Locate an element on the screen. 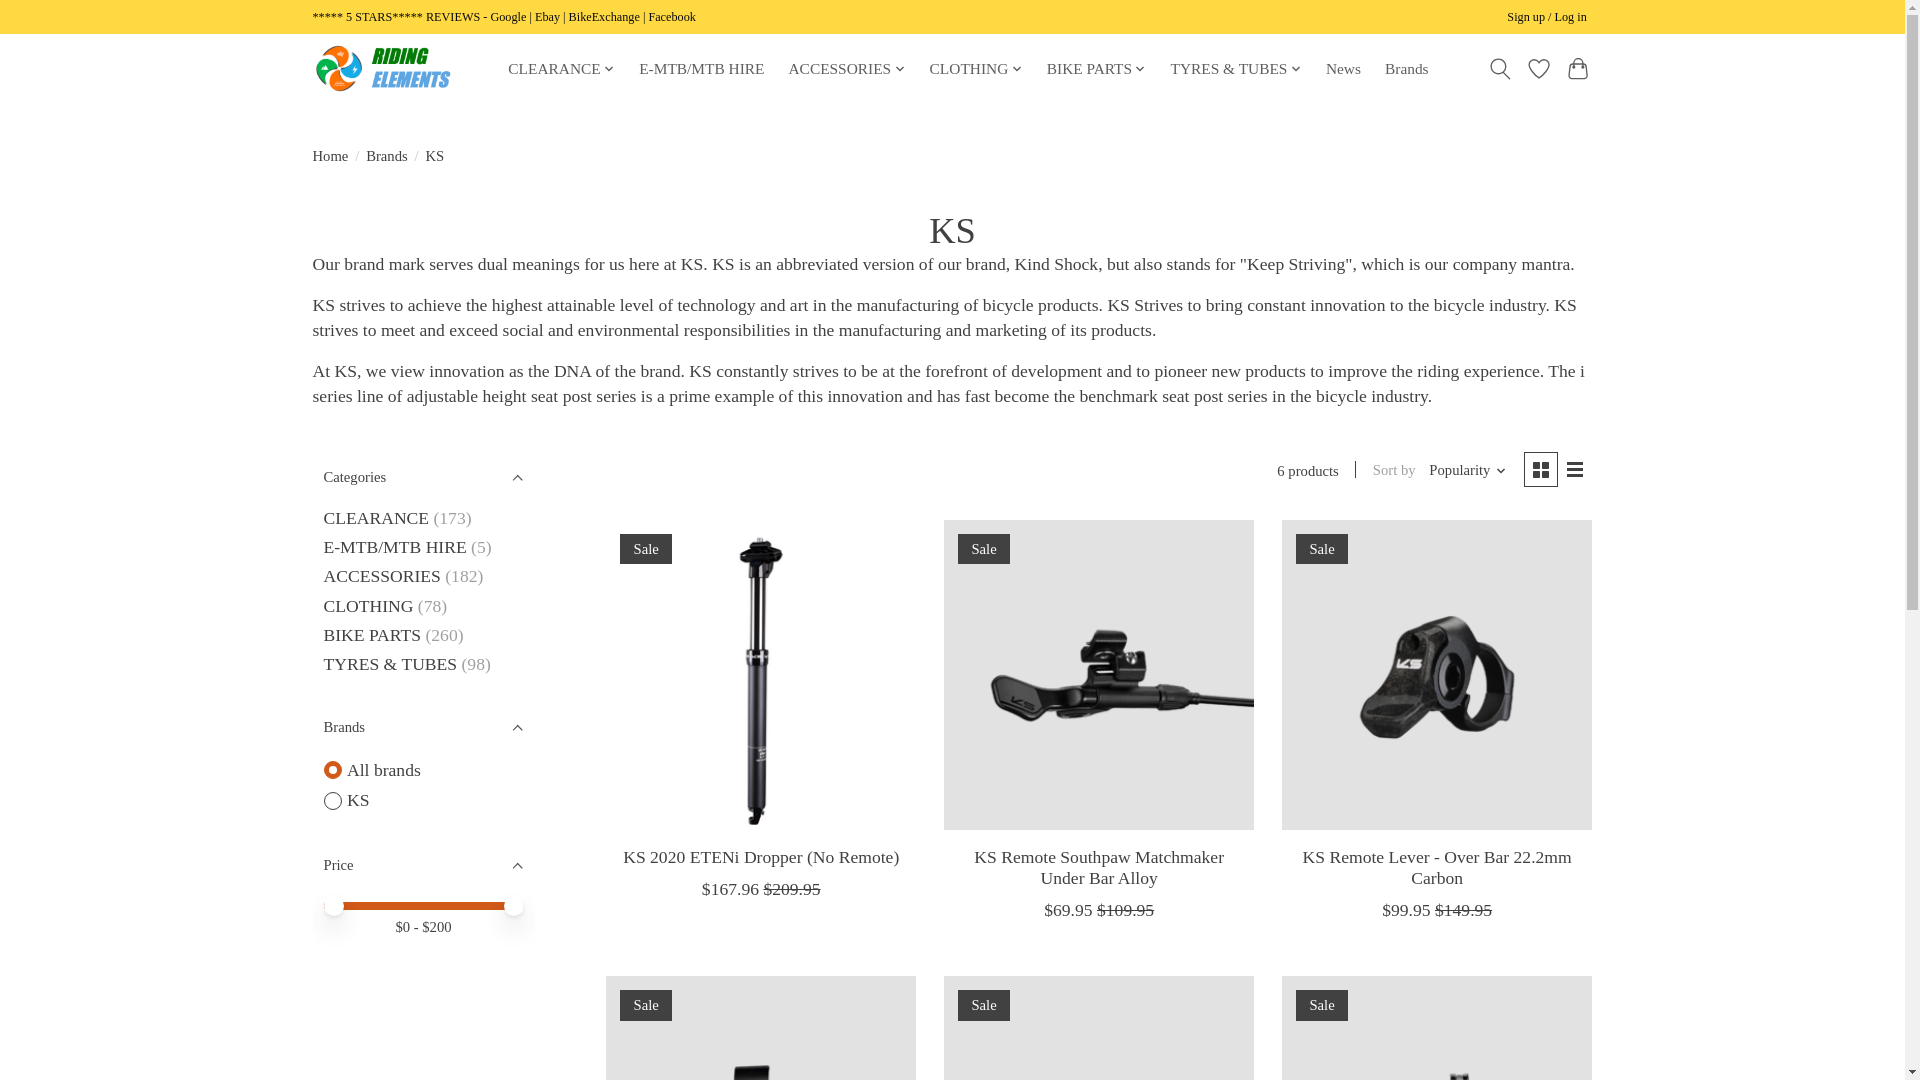 This screenshot has height=1080, width=1920. ACCESSORIES is located at coordinates (846, 69).